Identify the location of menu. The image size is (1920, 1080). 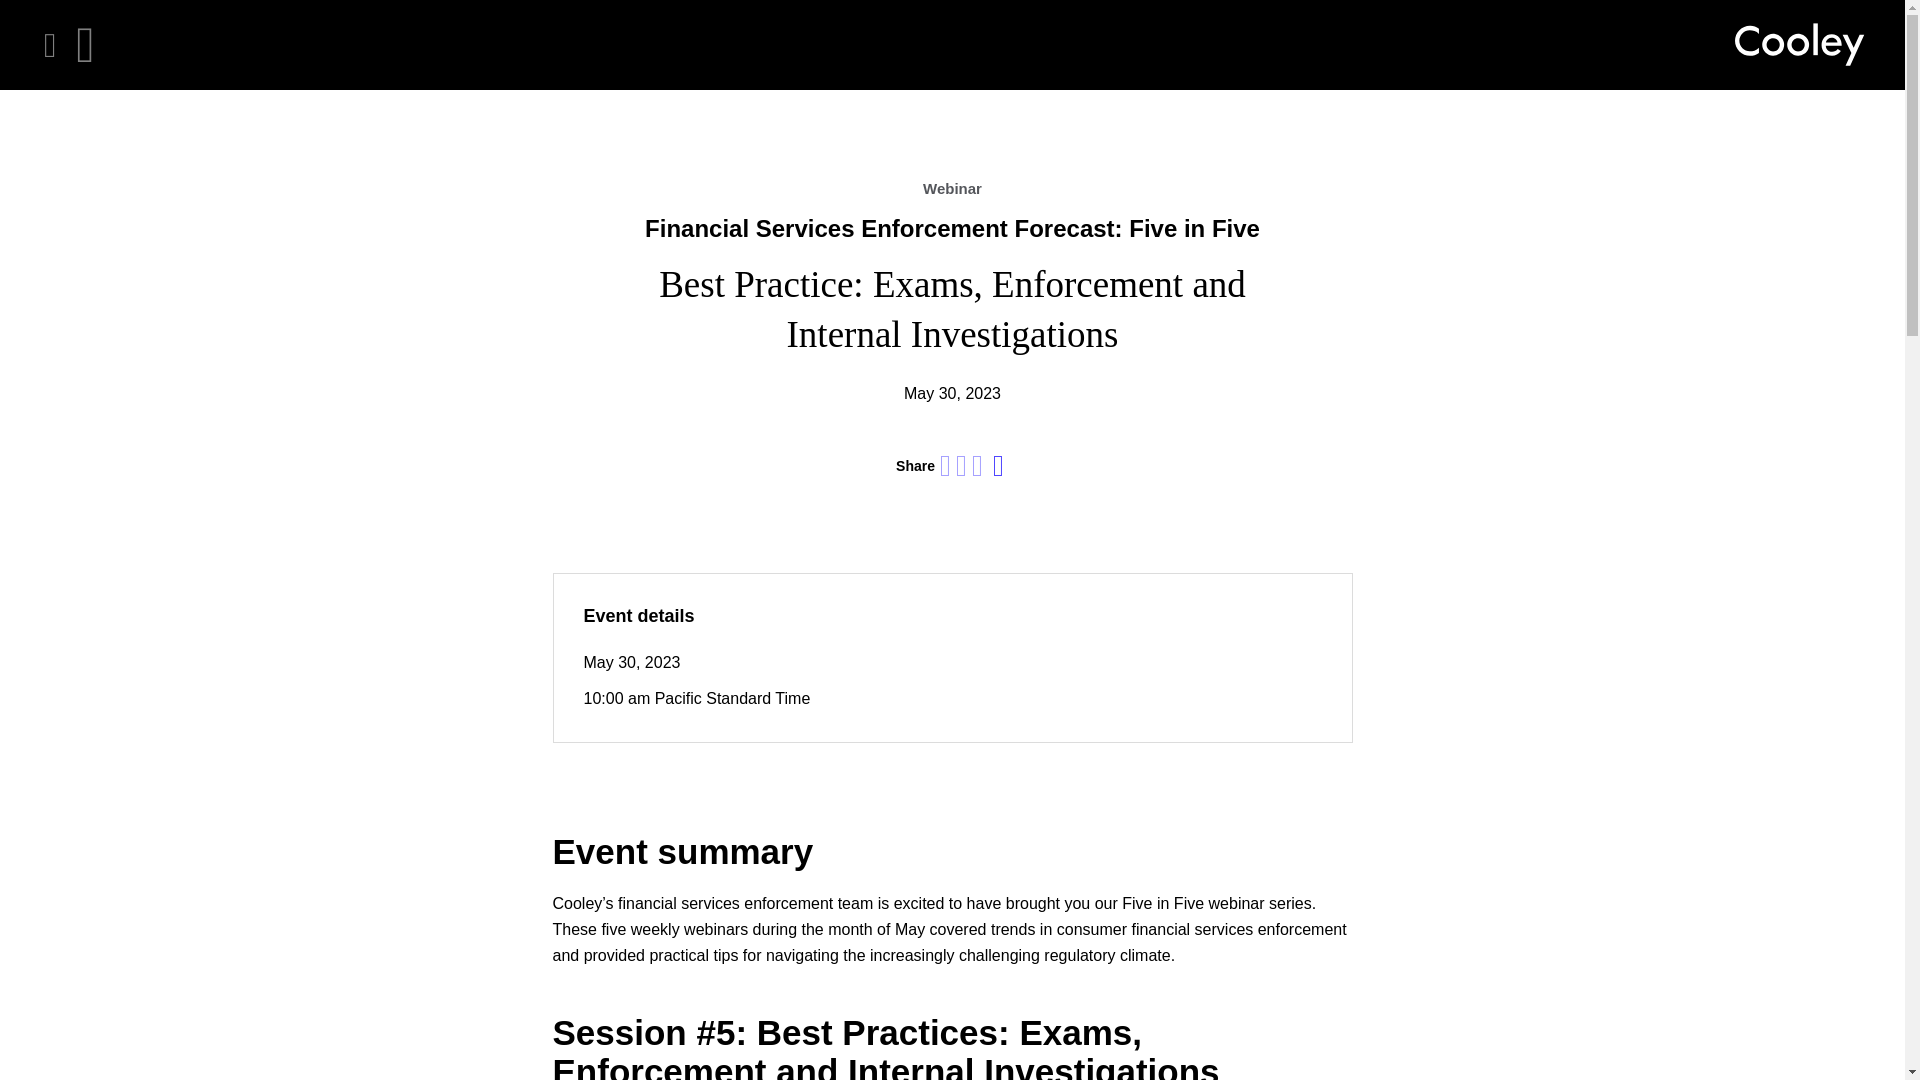
(50, 45).